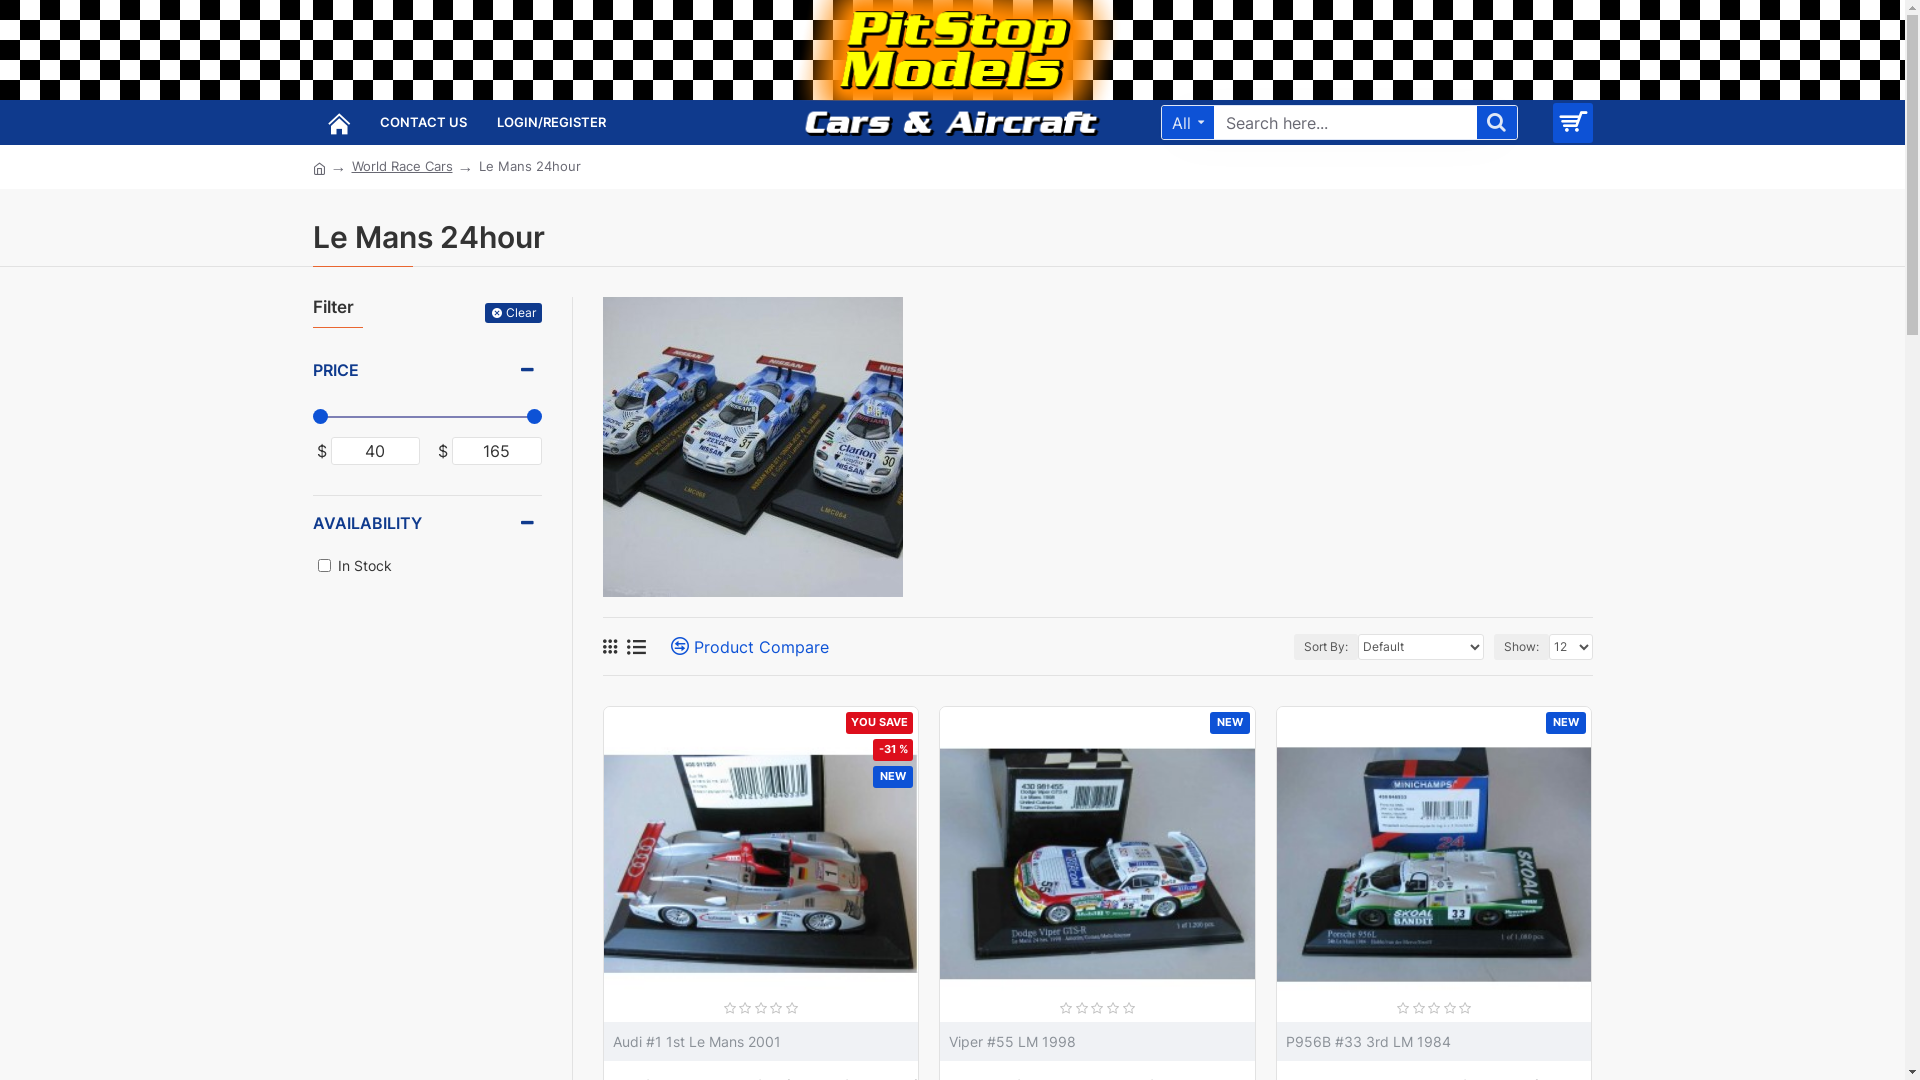 The image size is (1920, 1080). I want to click on World Race Cars, so click(402, 167).